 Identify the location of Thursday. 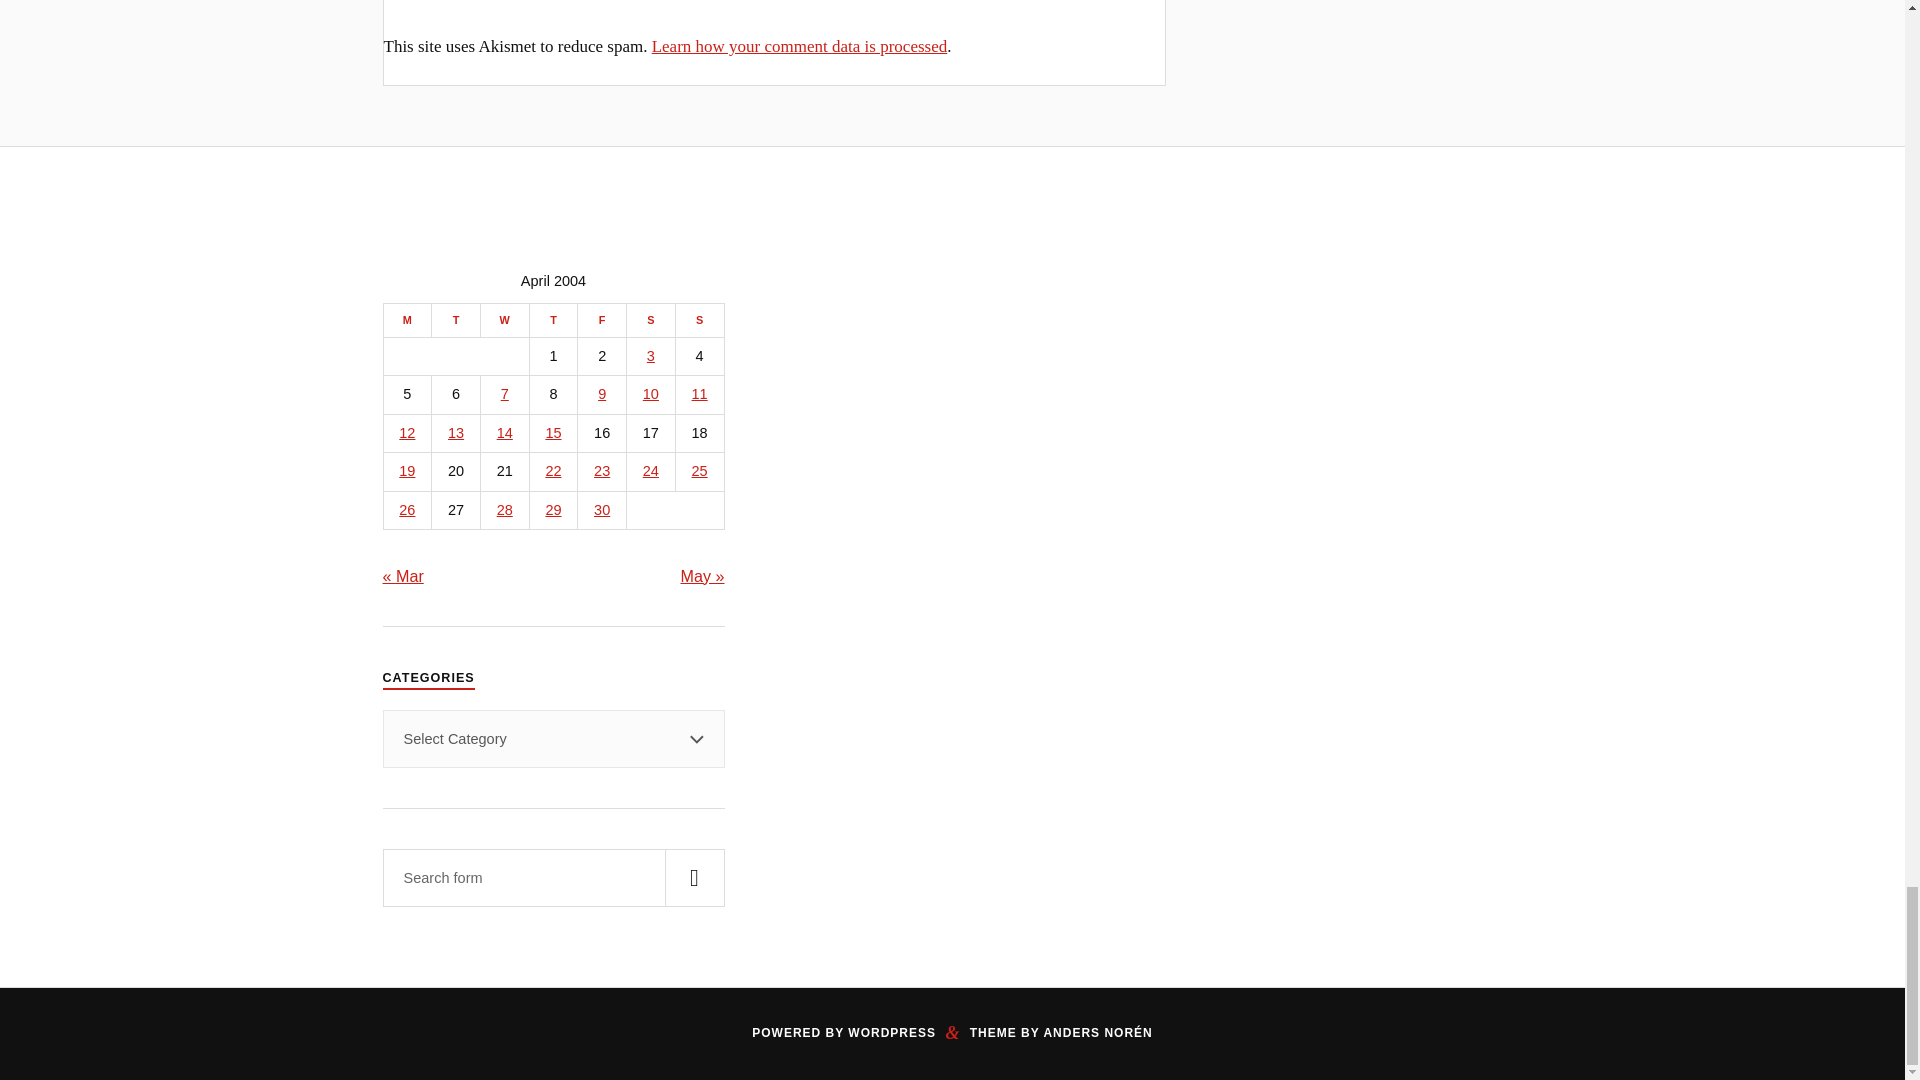
(553, 320).